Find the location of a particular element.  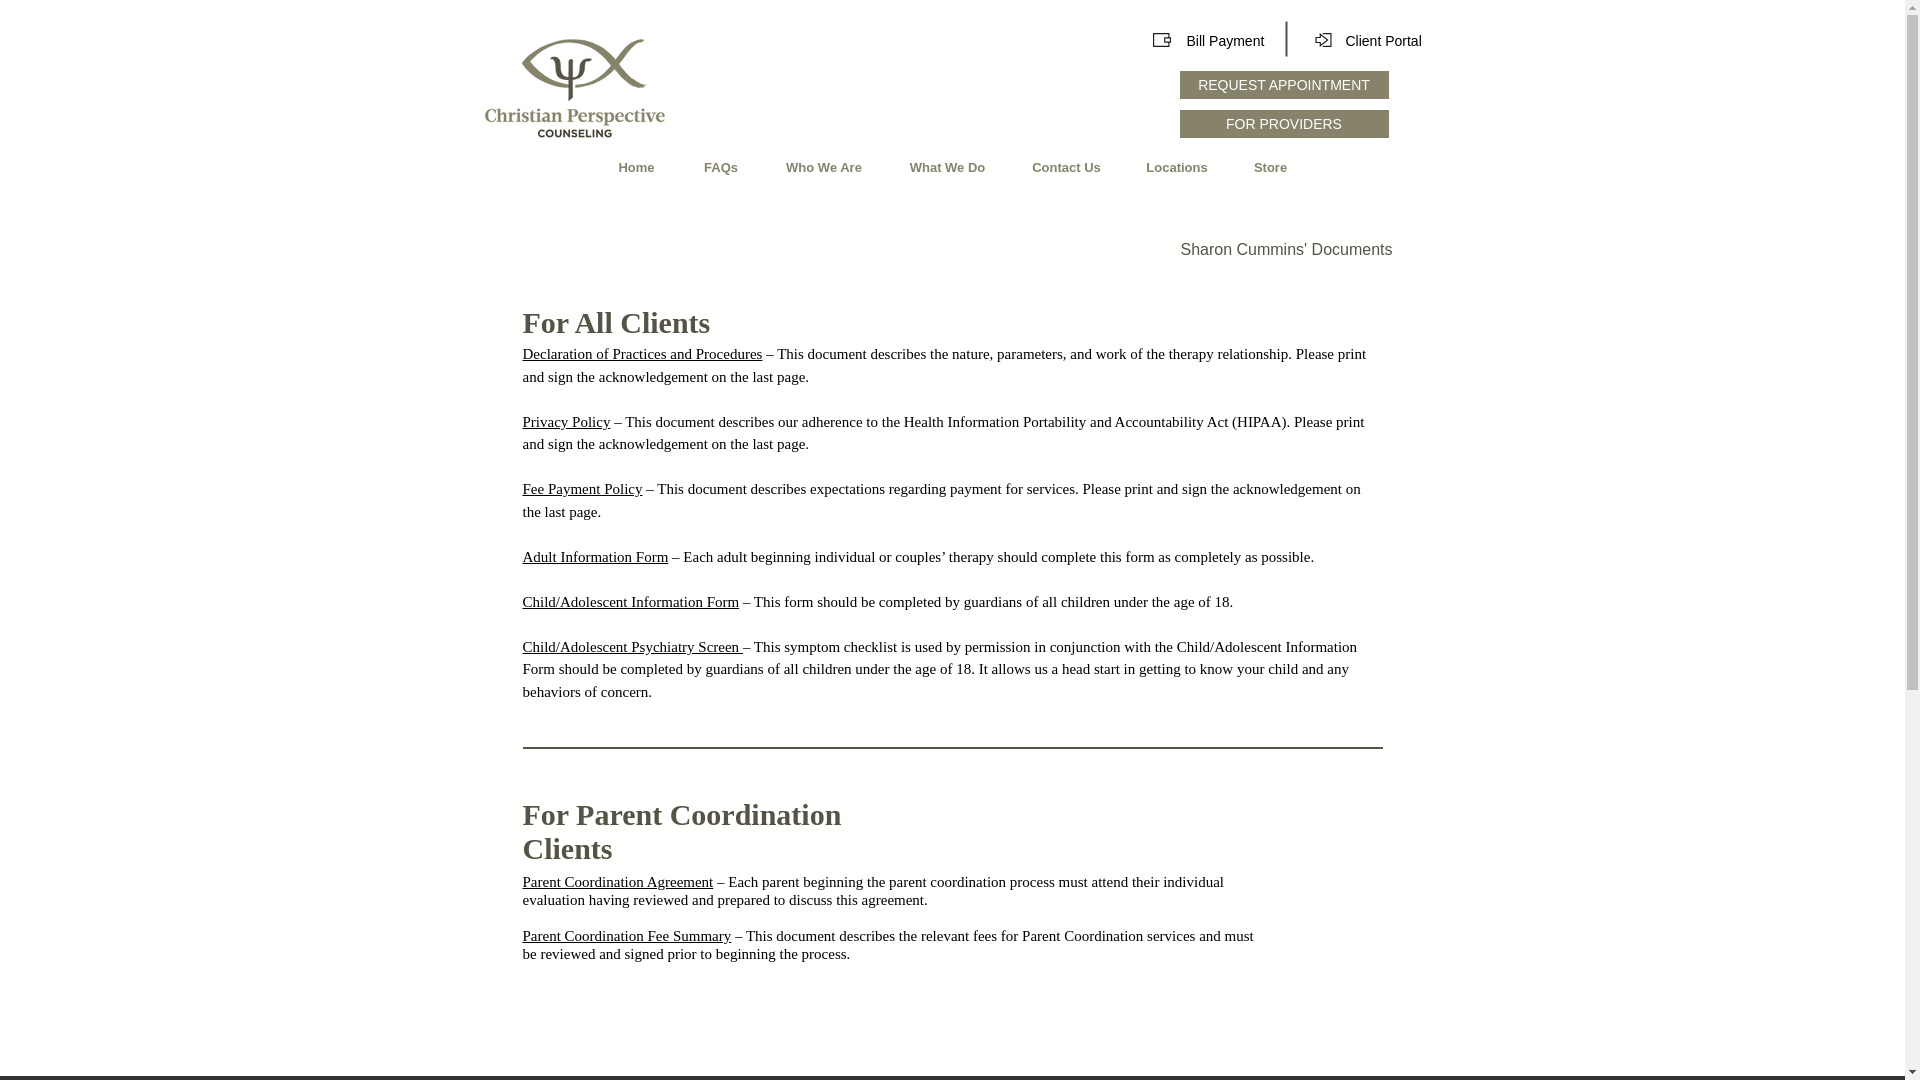

Contact Us is located at coordinates (1066, 168).